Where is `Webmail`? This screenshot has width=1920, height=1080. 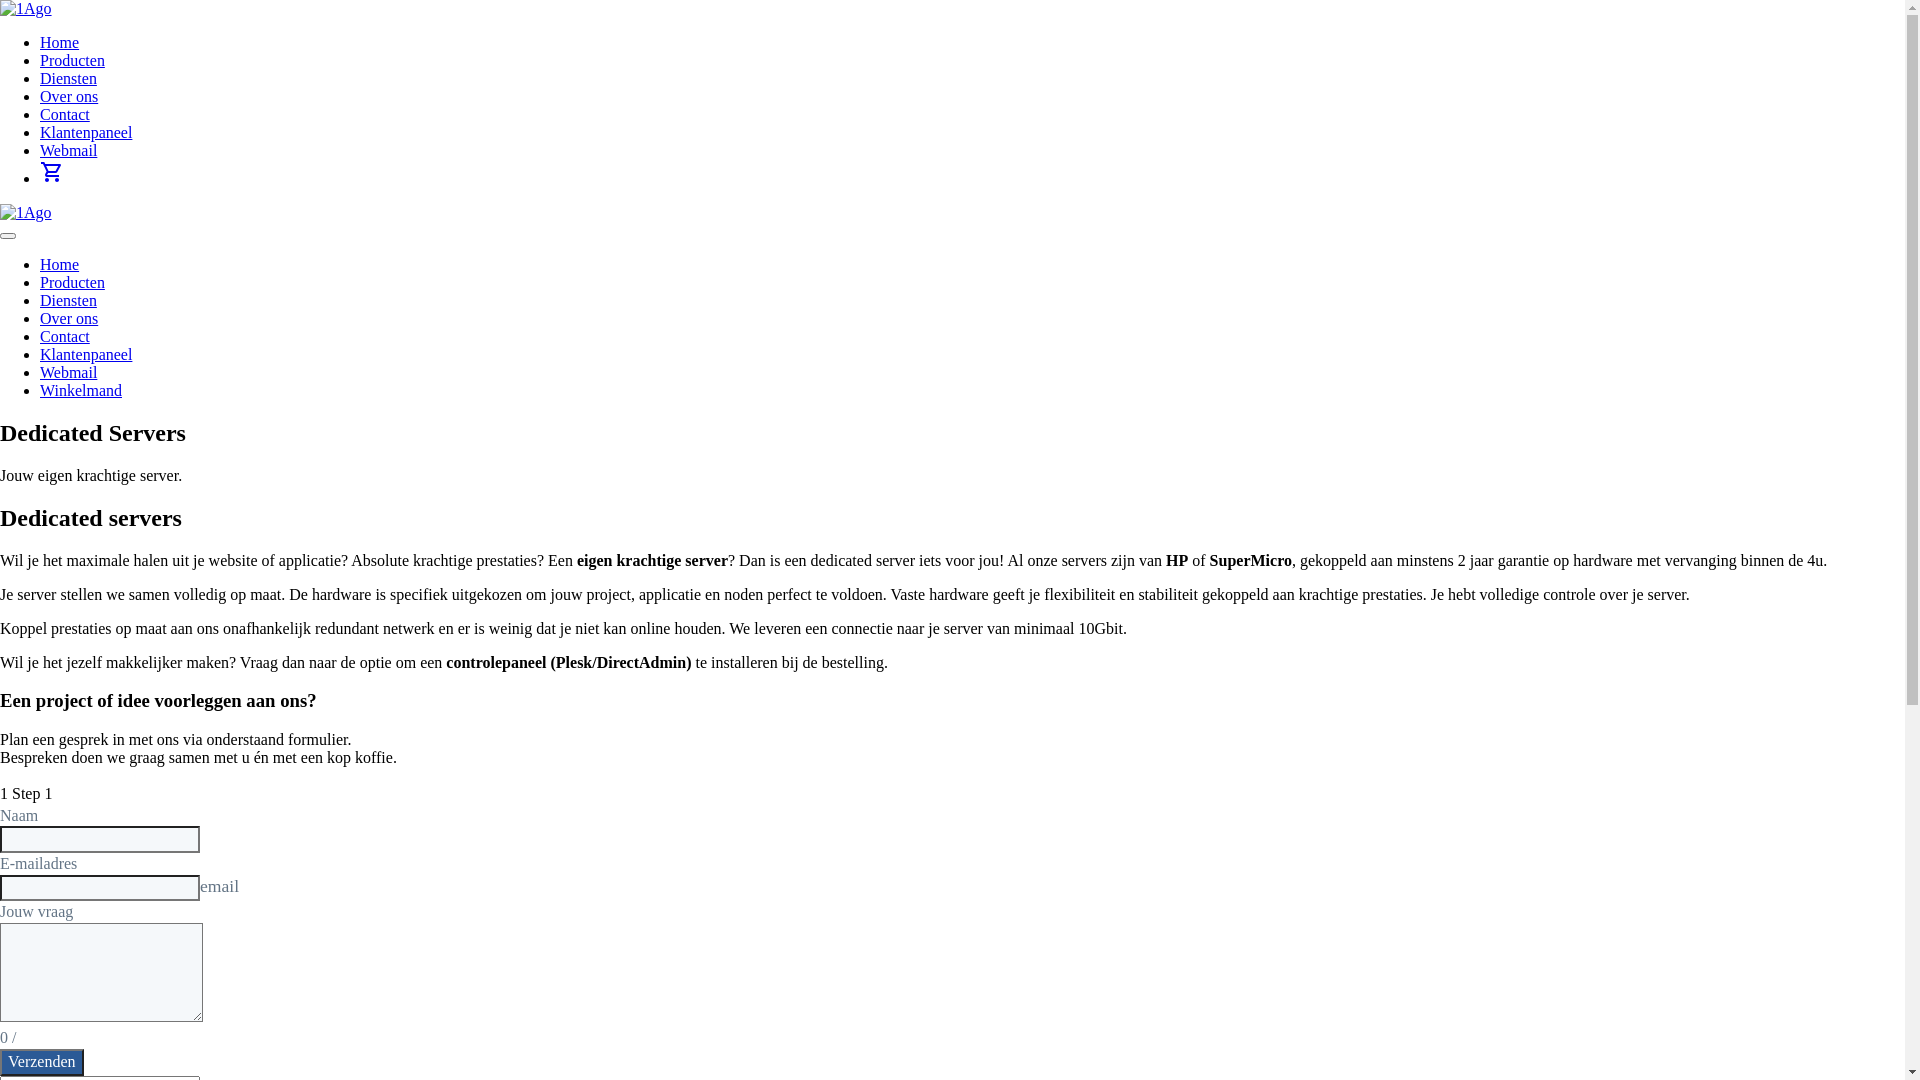 Webmail is located at coordinates (68, 372).